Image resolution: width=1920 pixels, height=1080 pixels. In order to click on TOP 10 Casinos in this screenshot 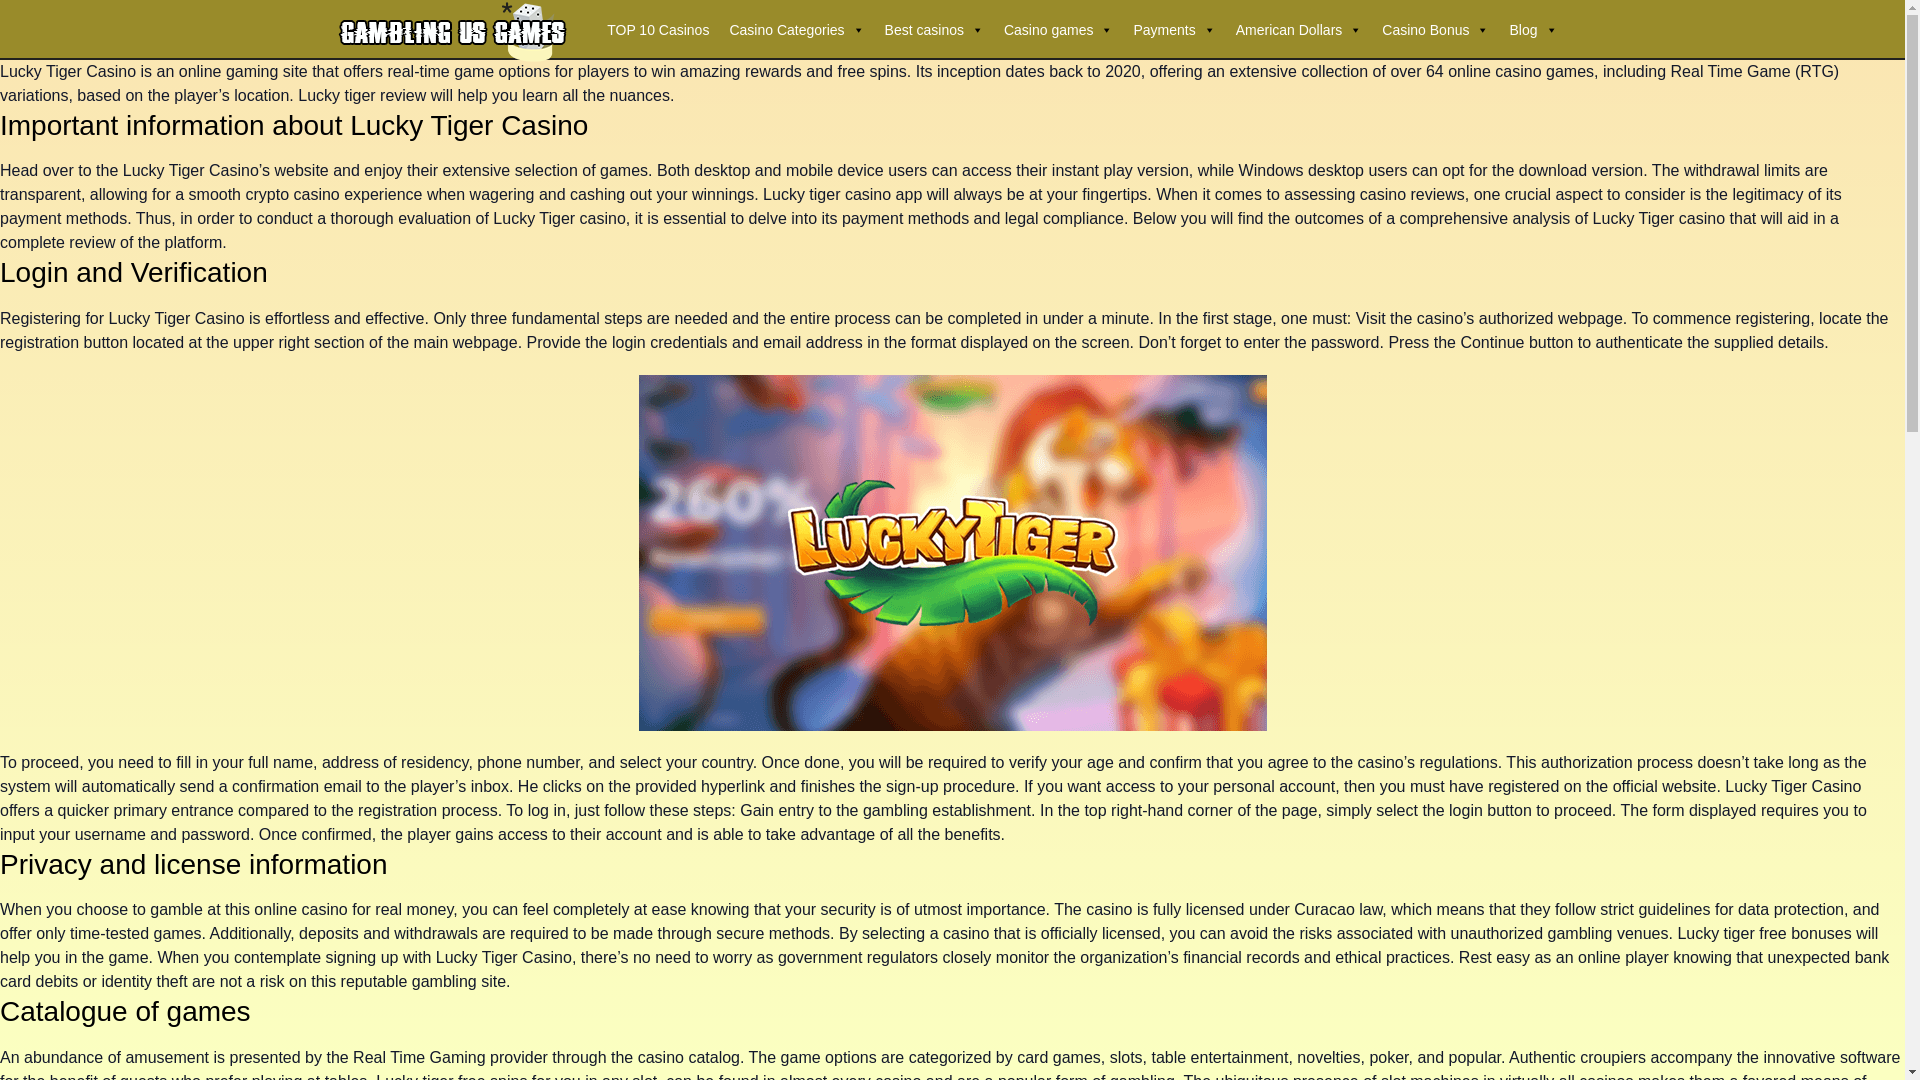, I will do `click(658, 29)`.